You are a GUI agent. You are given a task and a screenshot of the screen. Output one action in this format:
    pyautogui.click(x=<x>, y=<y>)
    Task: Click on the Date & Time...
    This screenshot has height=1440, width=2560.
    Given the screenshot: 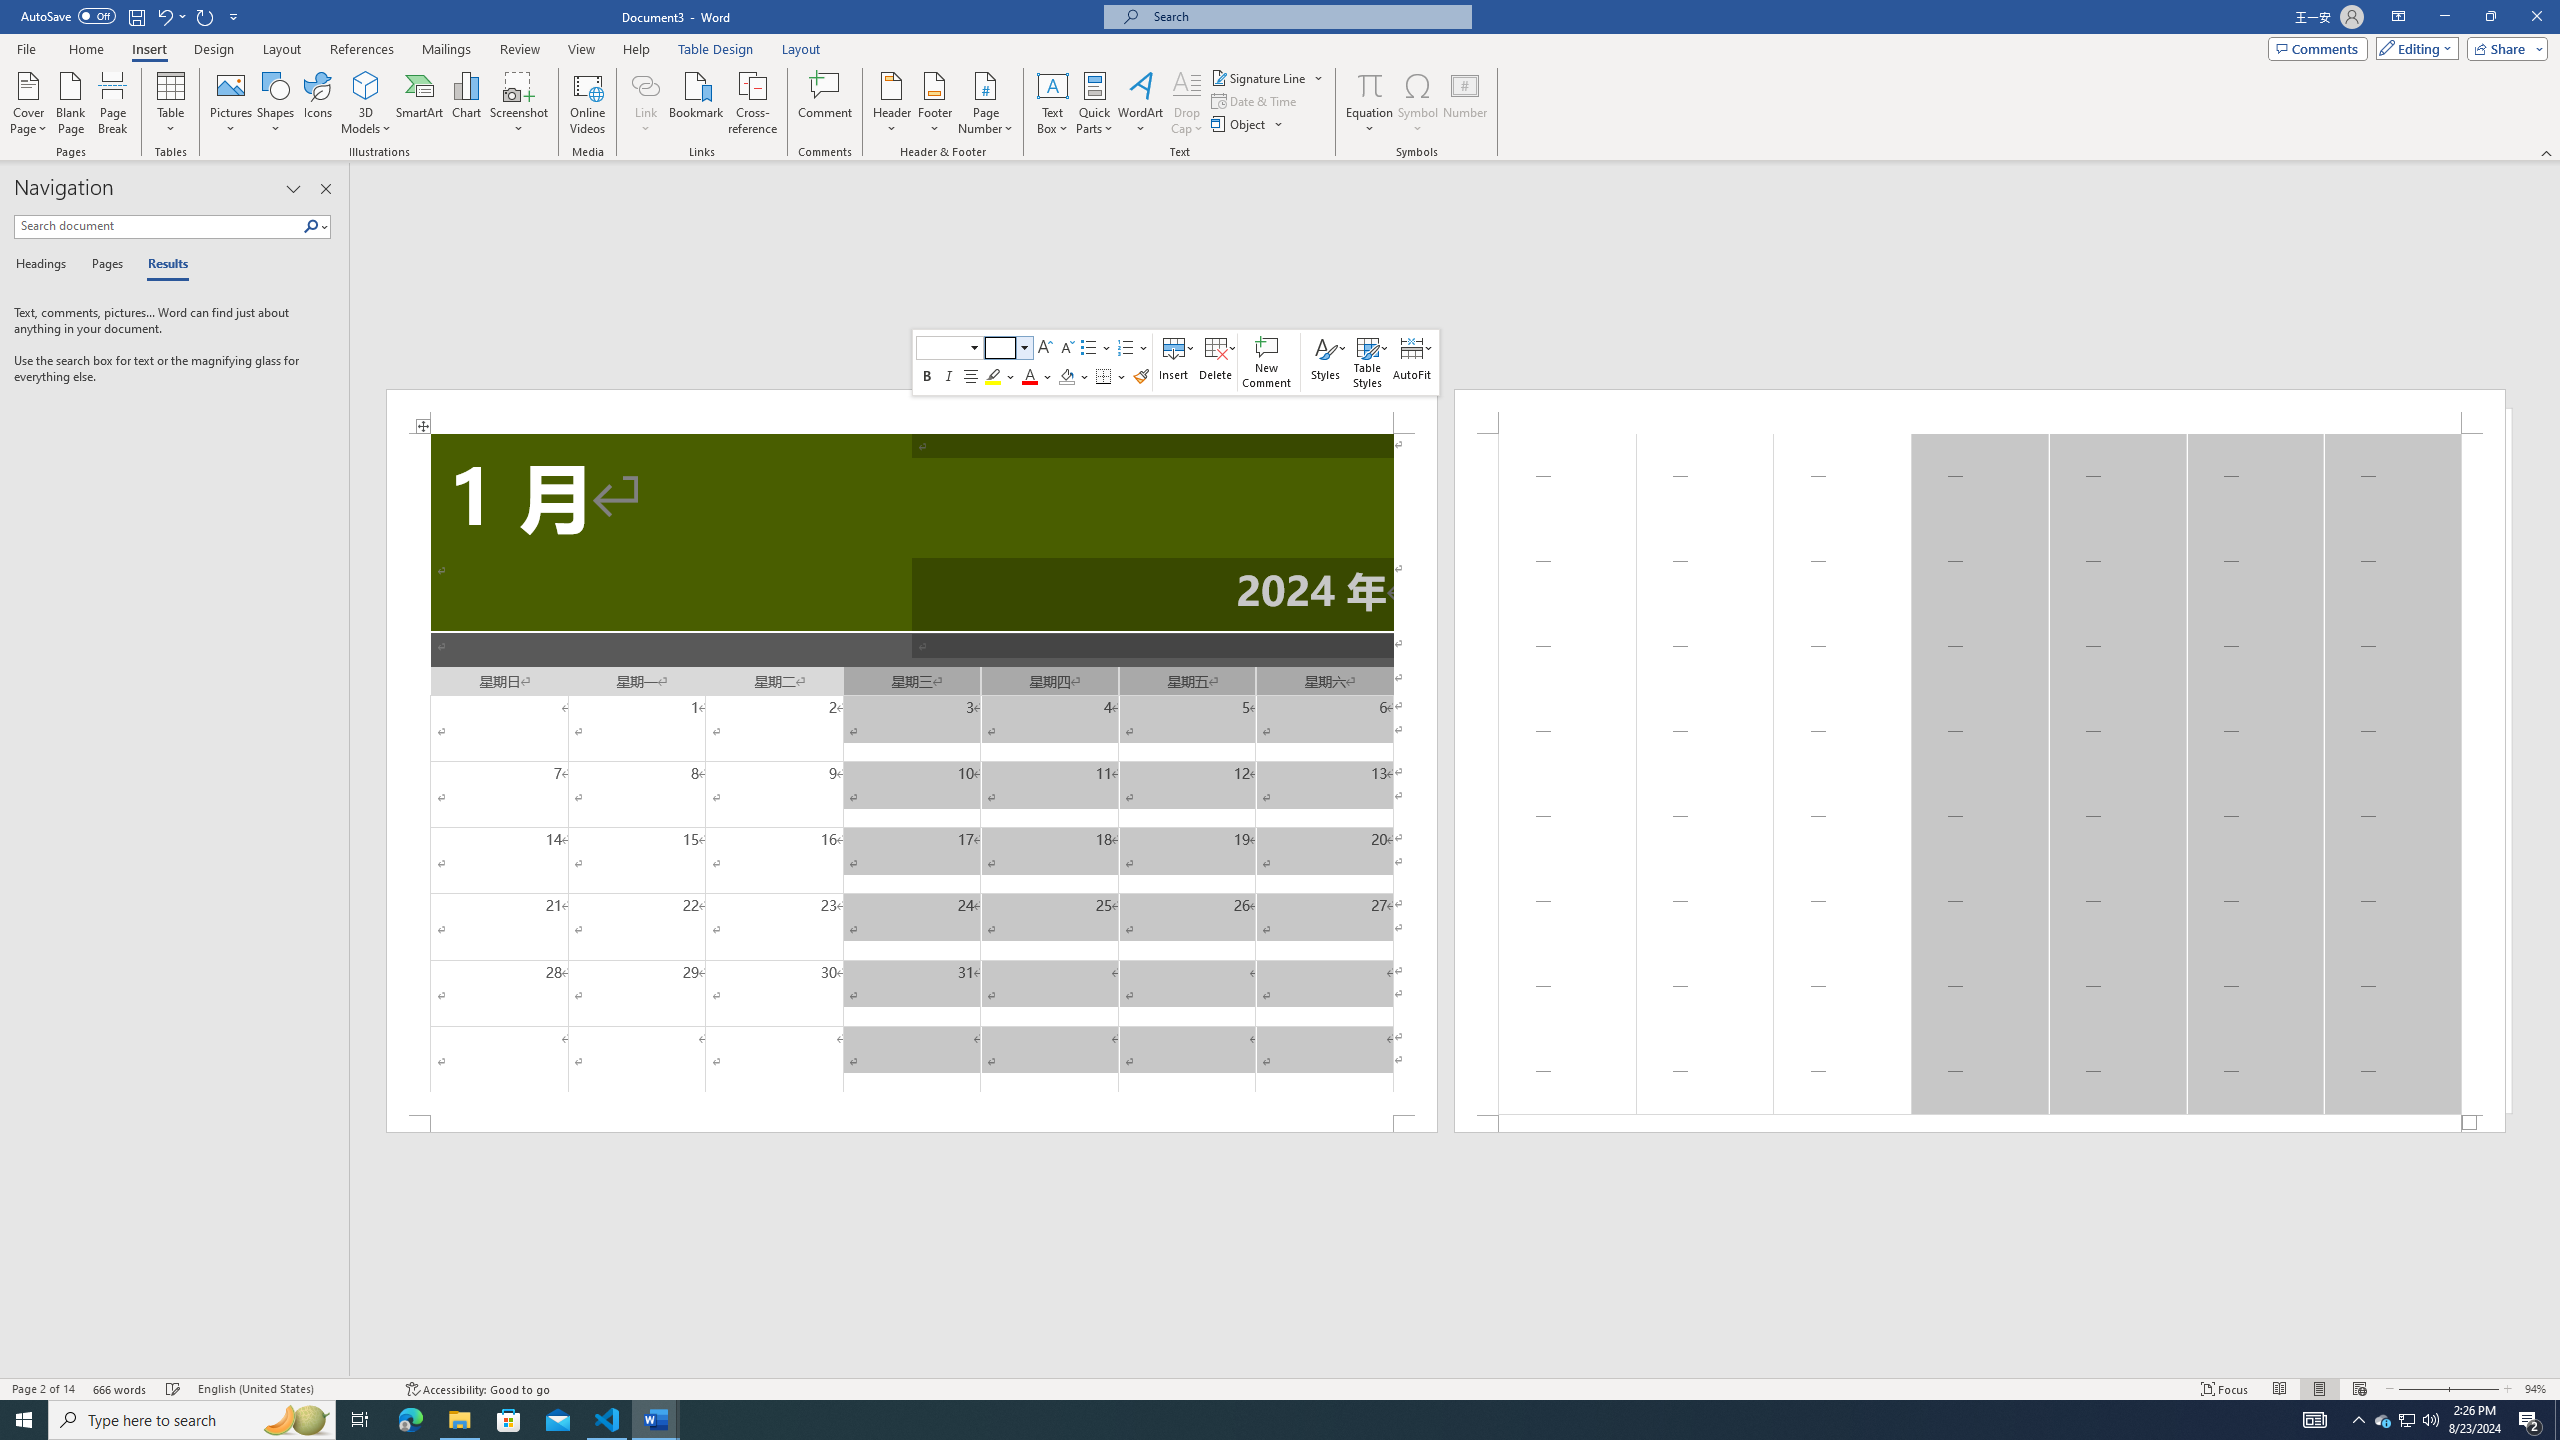 What is the action you would take?
    pyautogui.click(x=1256, y=100)
    